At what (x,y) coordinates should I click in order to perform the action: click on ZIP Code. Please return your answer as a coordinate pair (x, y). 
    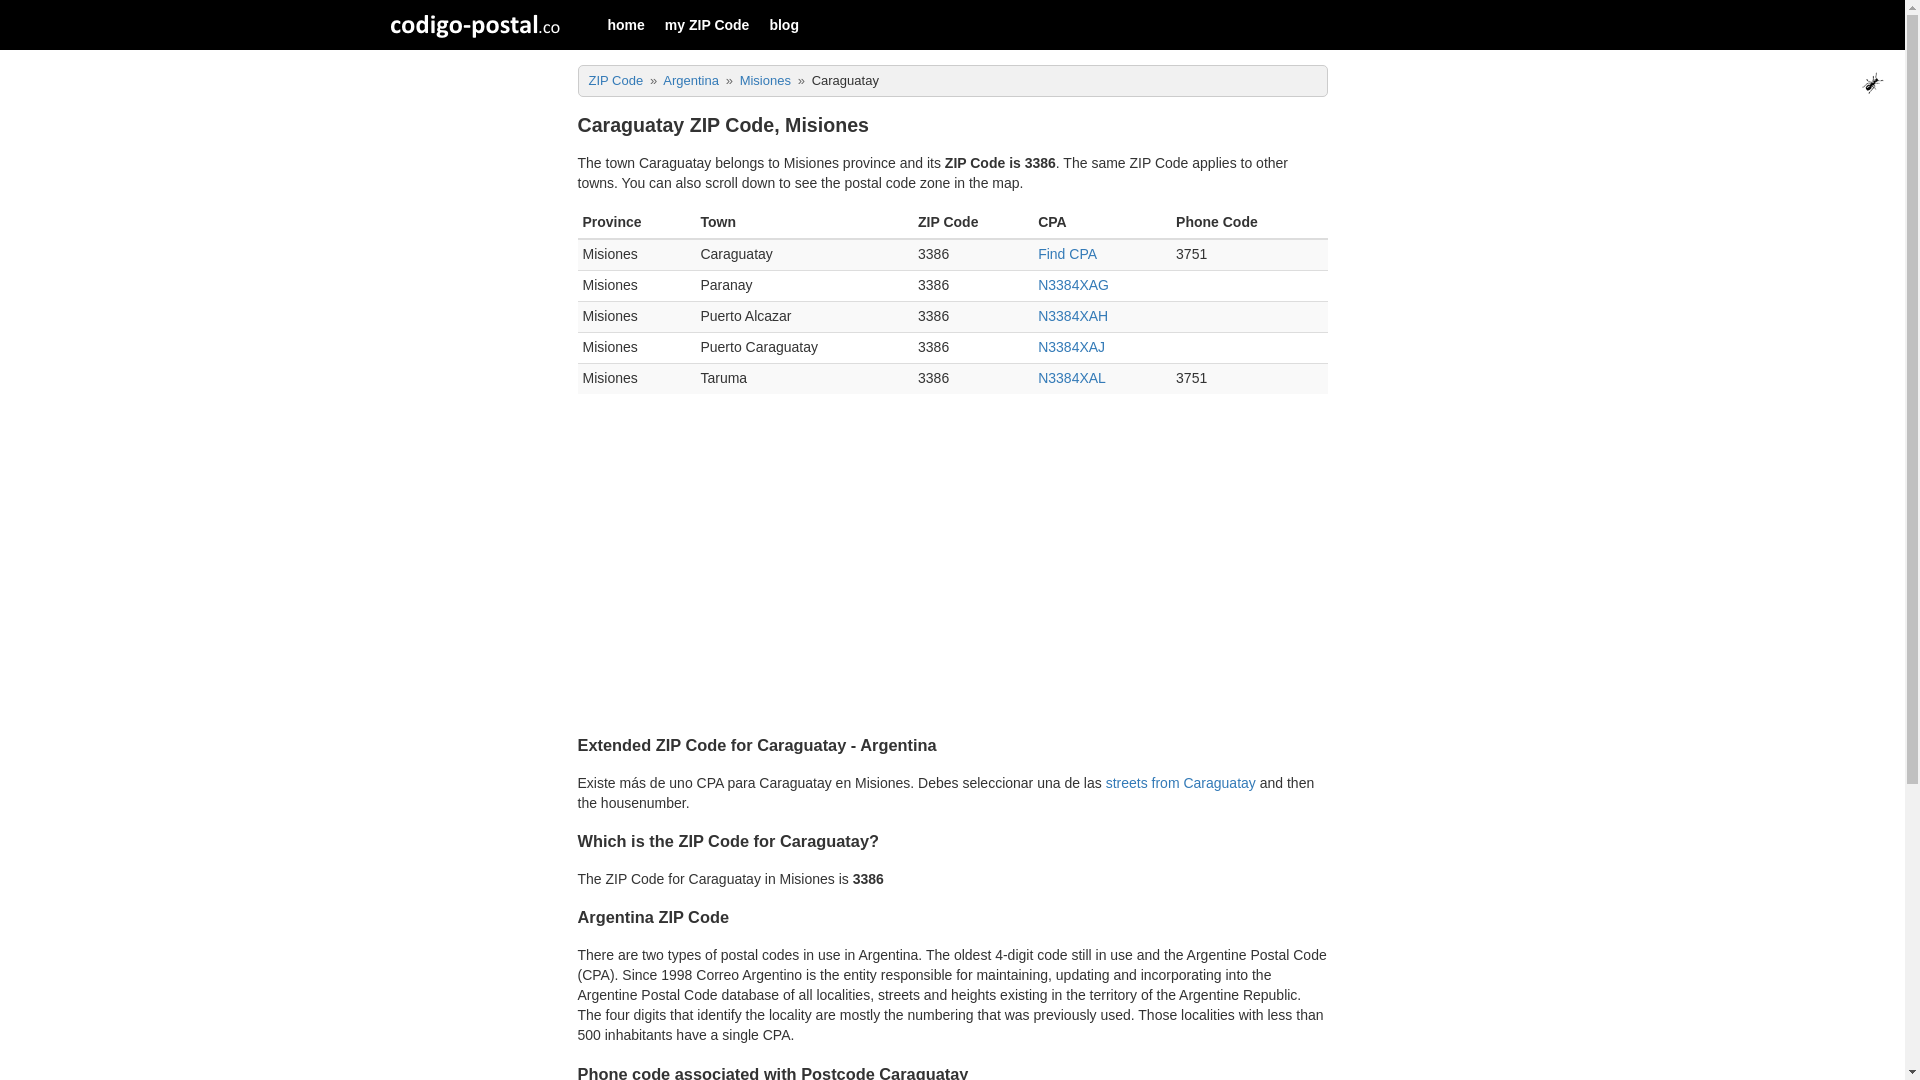
    Looking at the image, I should click on (615, 80).